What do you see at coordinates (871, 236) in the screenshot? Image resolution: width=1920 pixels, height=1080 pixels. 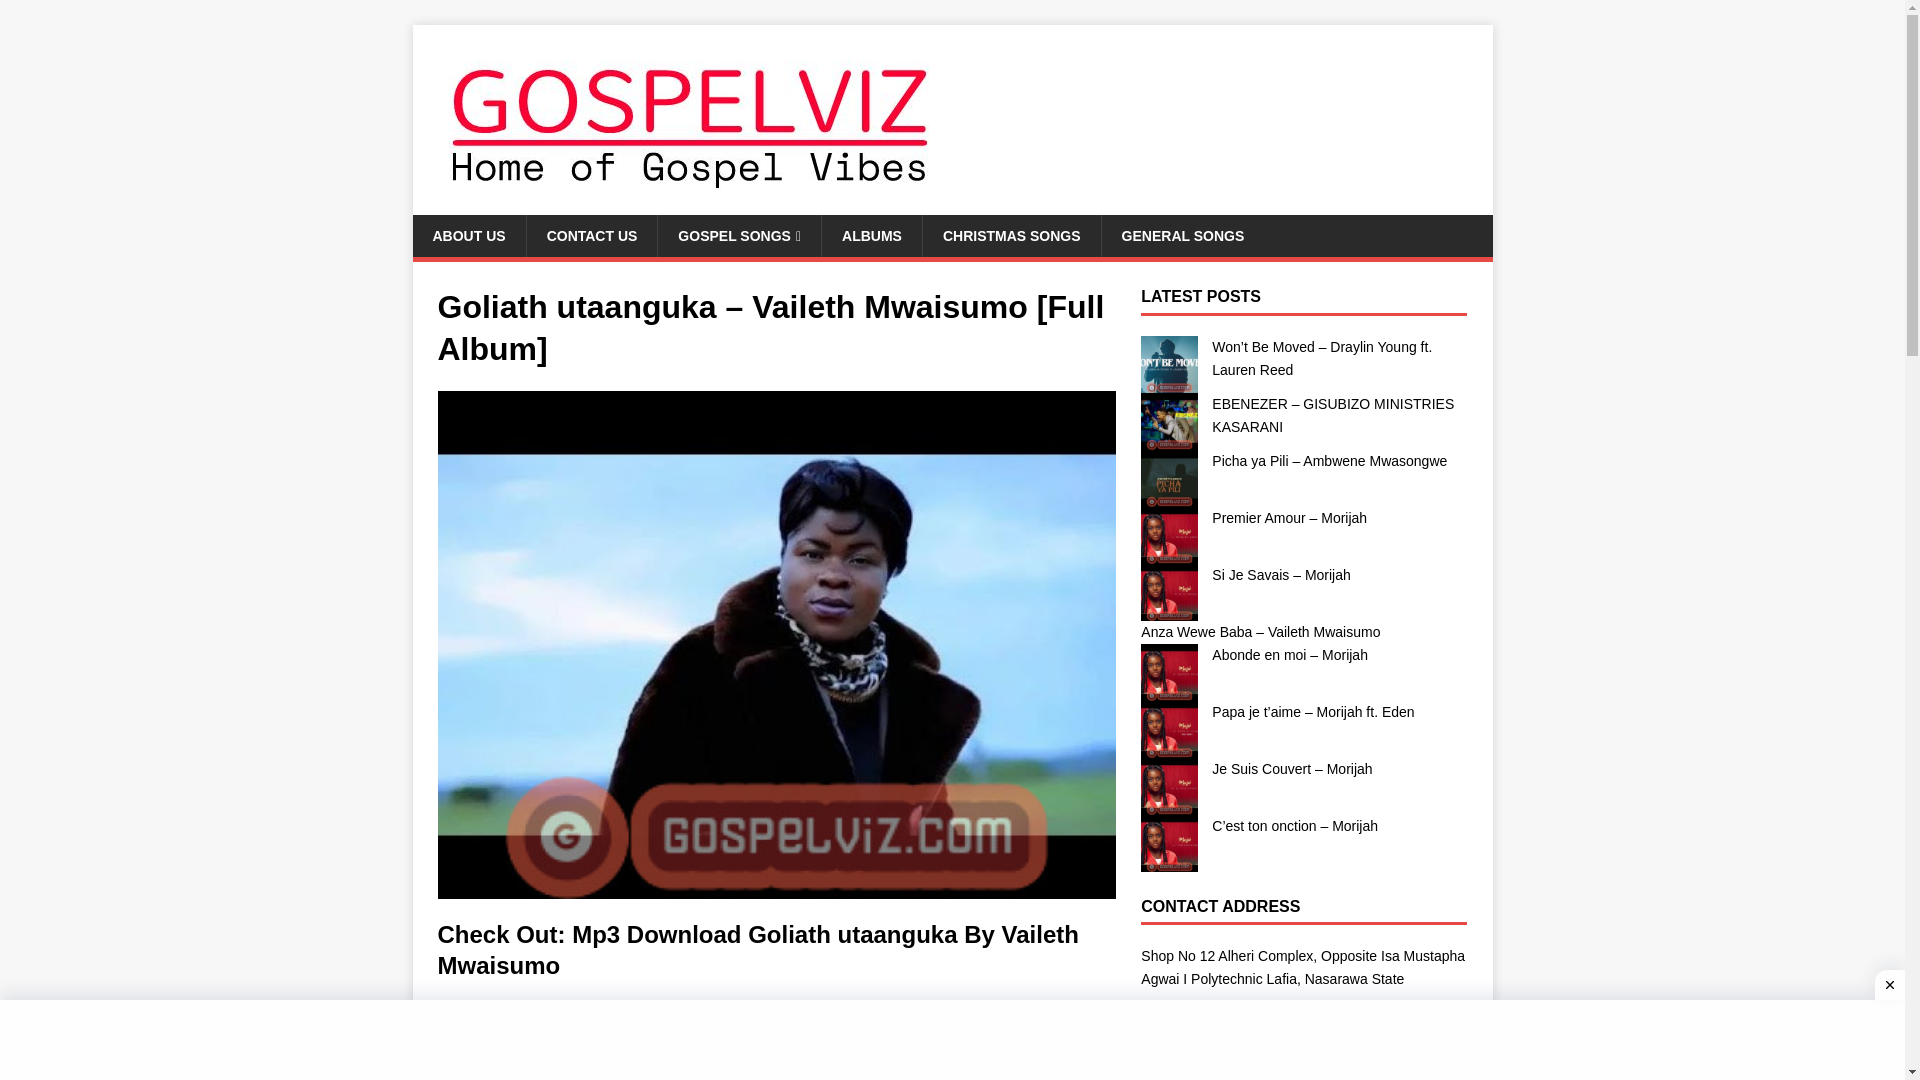 I see `ALBUMS` at bounding box center [871, 236].